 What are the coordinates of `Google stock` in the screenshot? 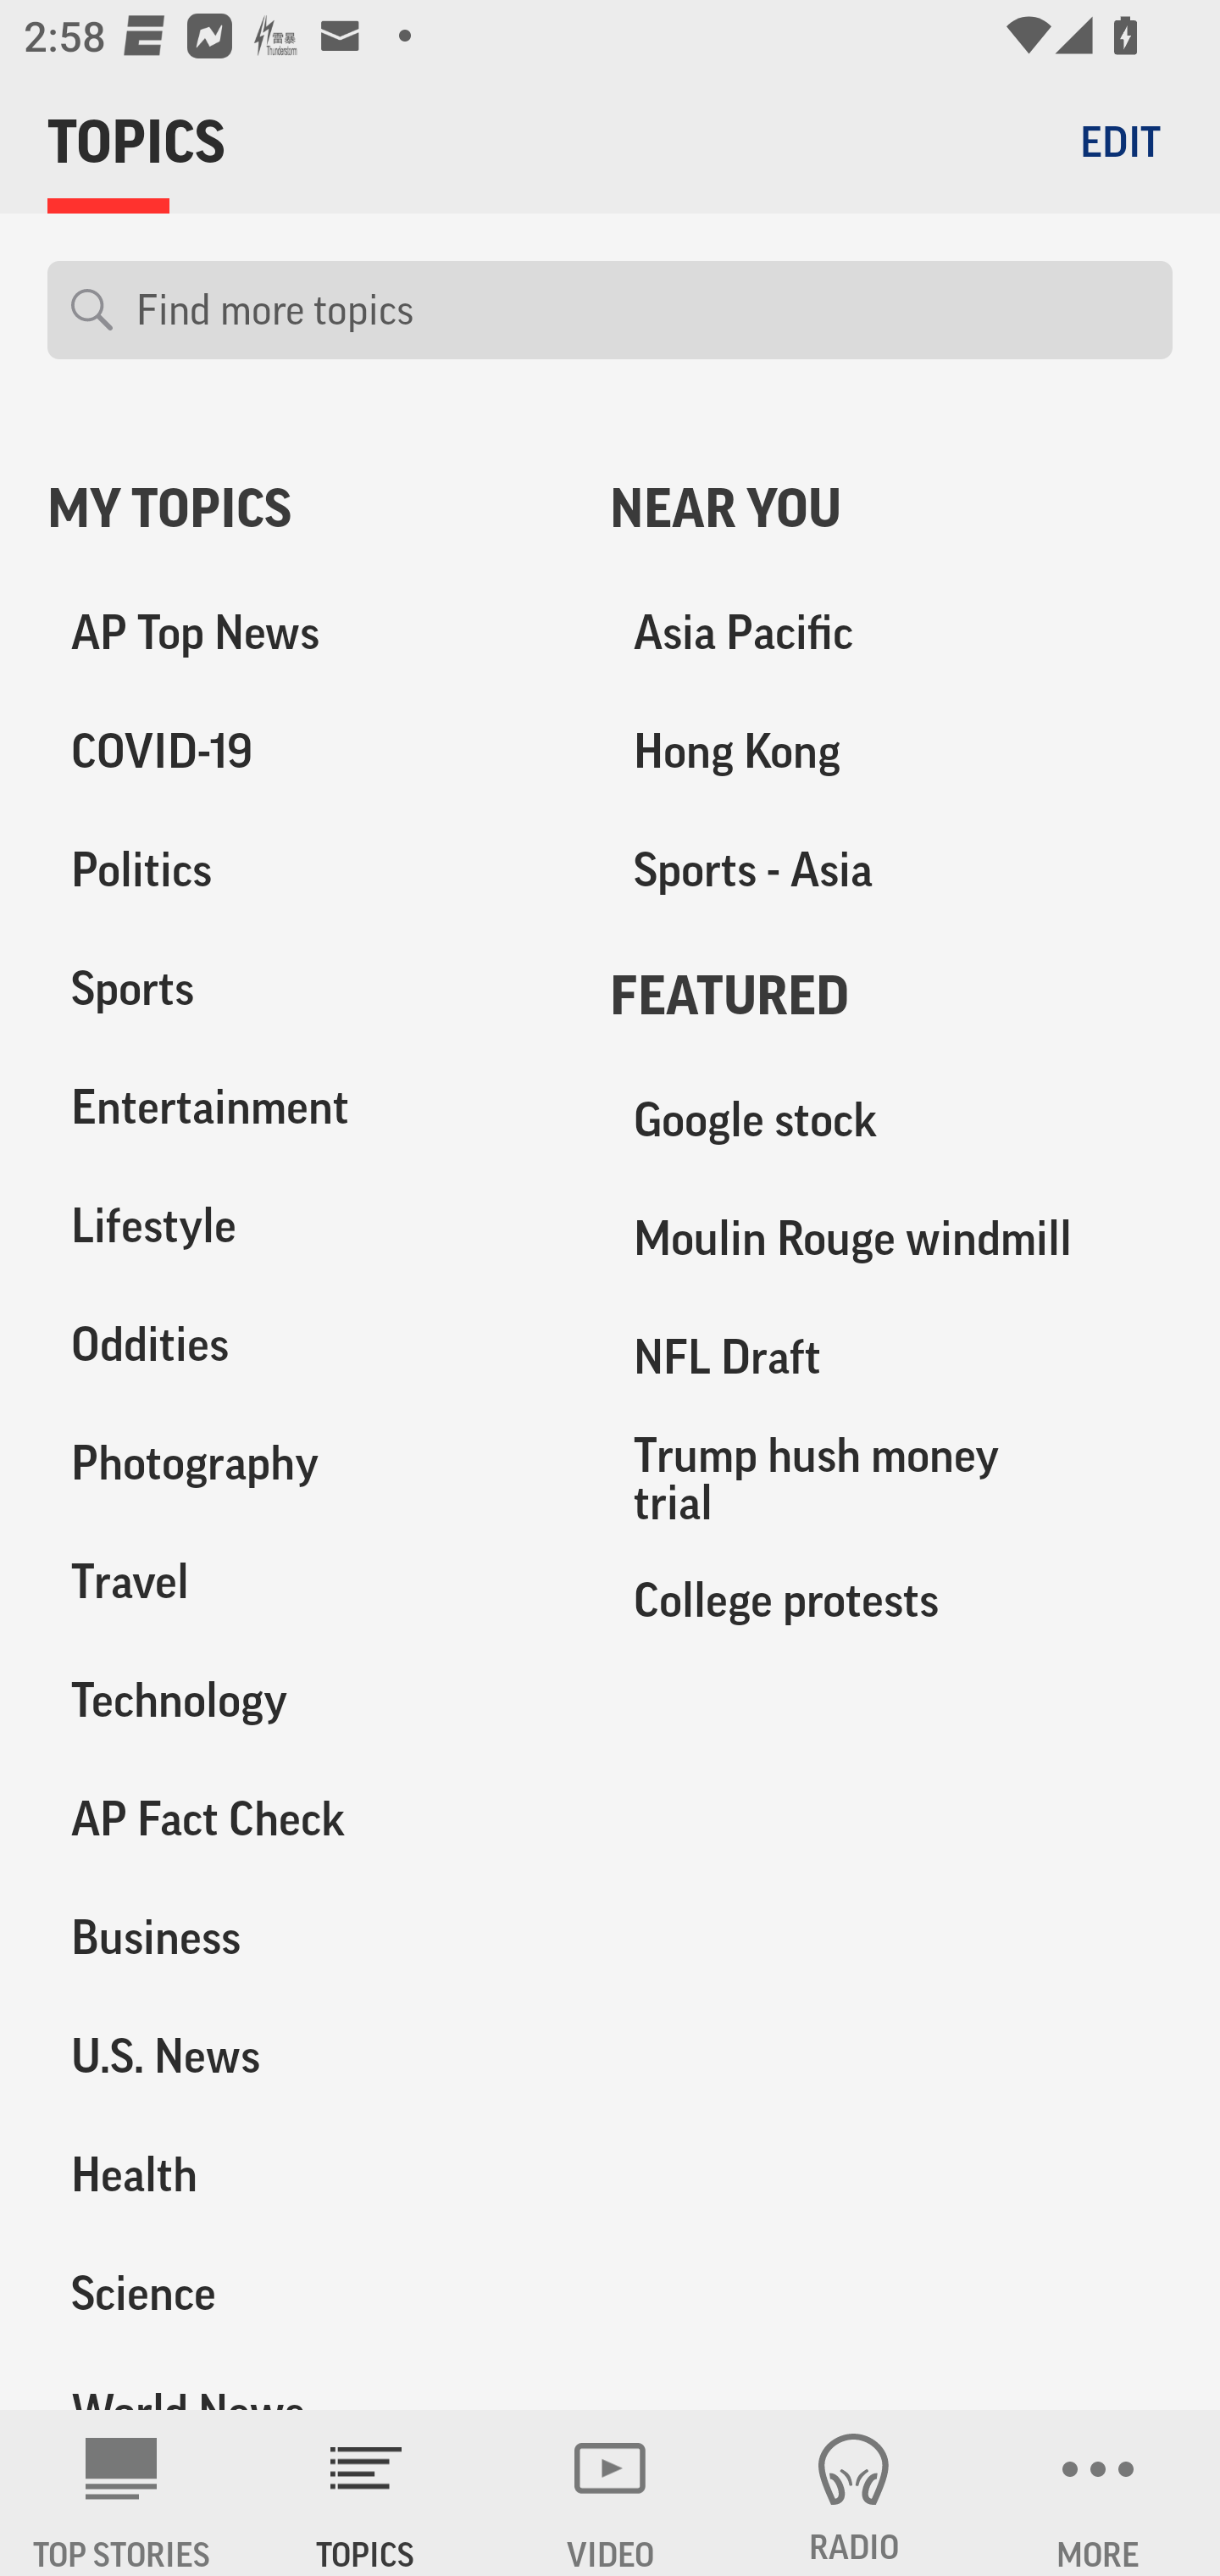 It's located at (891, 1120).